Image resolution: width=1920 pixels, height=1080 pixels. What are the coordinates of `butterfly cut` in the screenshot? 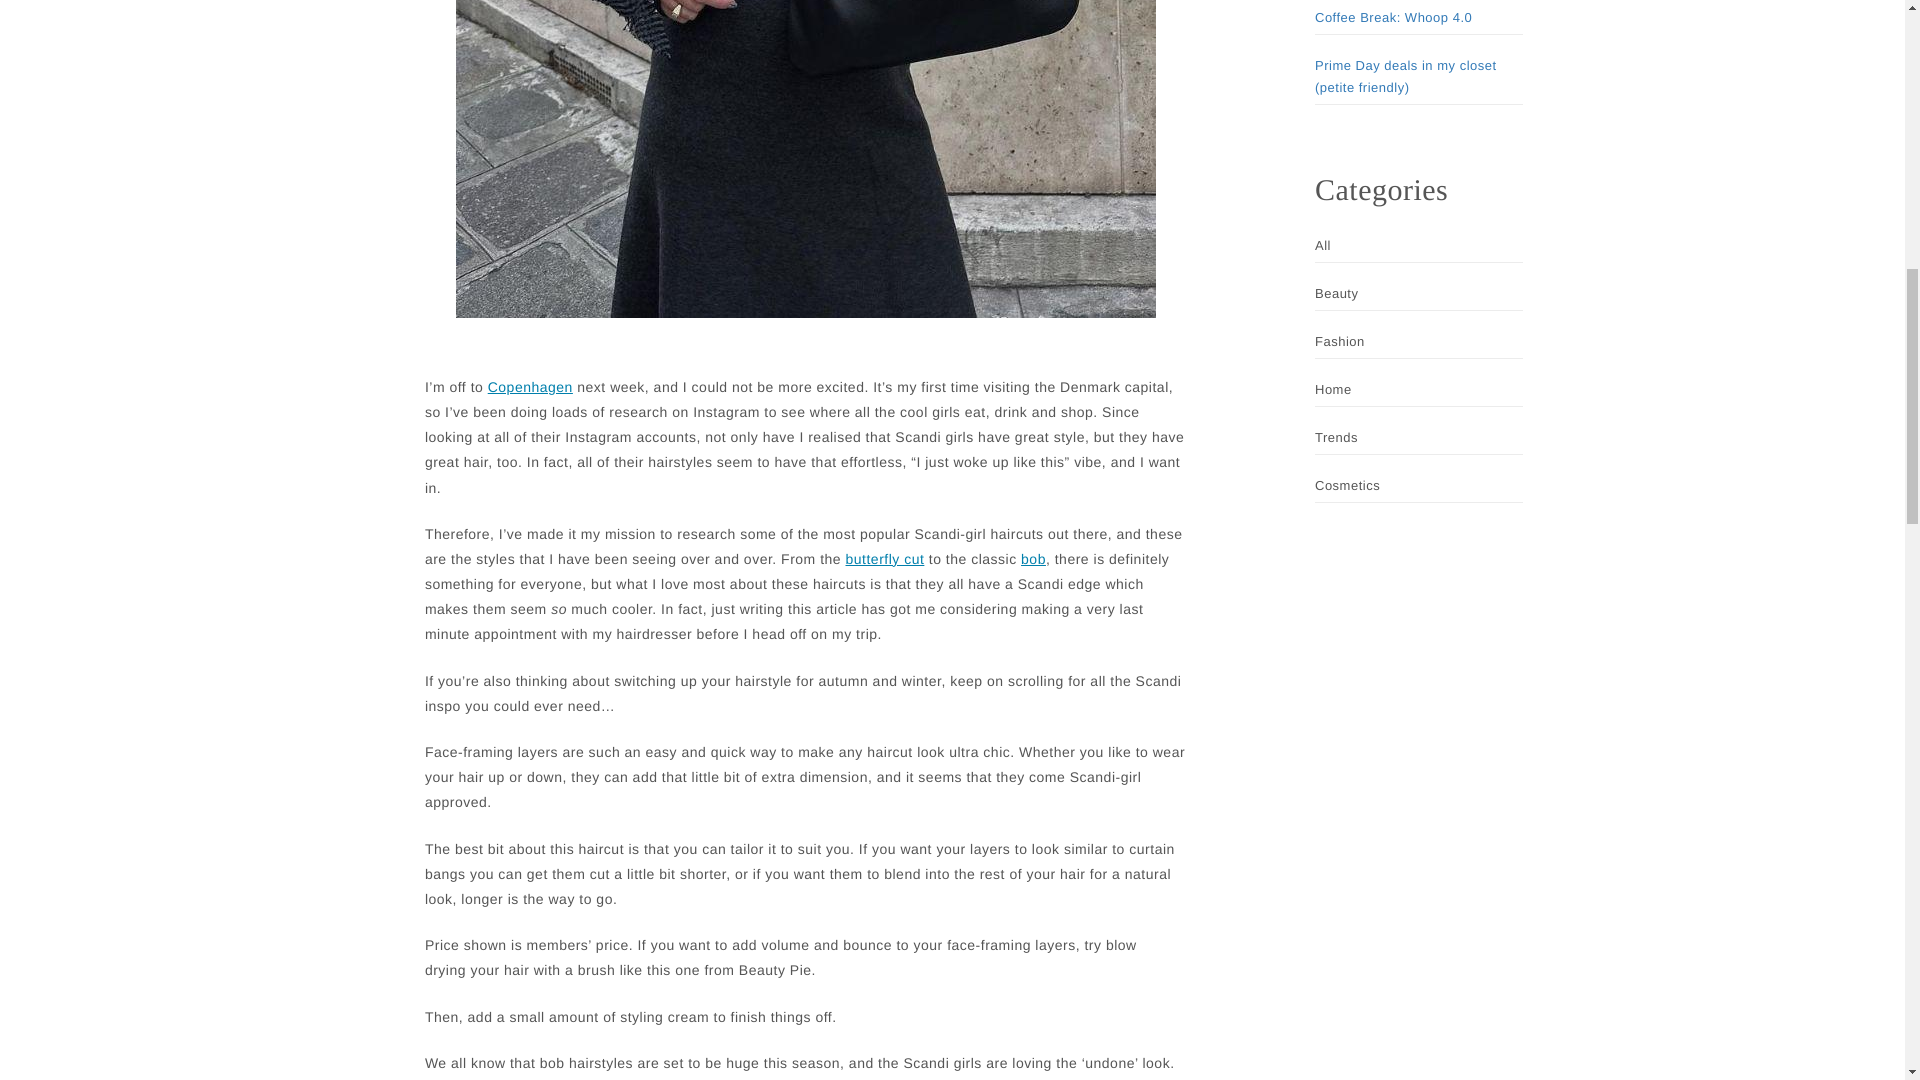 It's located at (886, 559).